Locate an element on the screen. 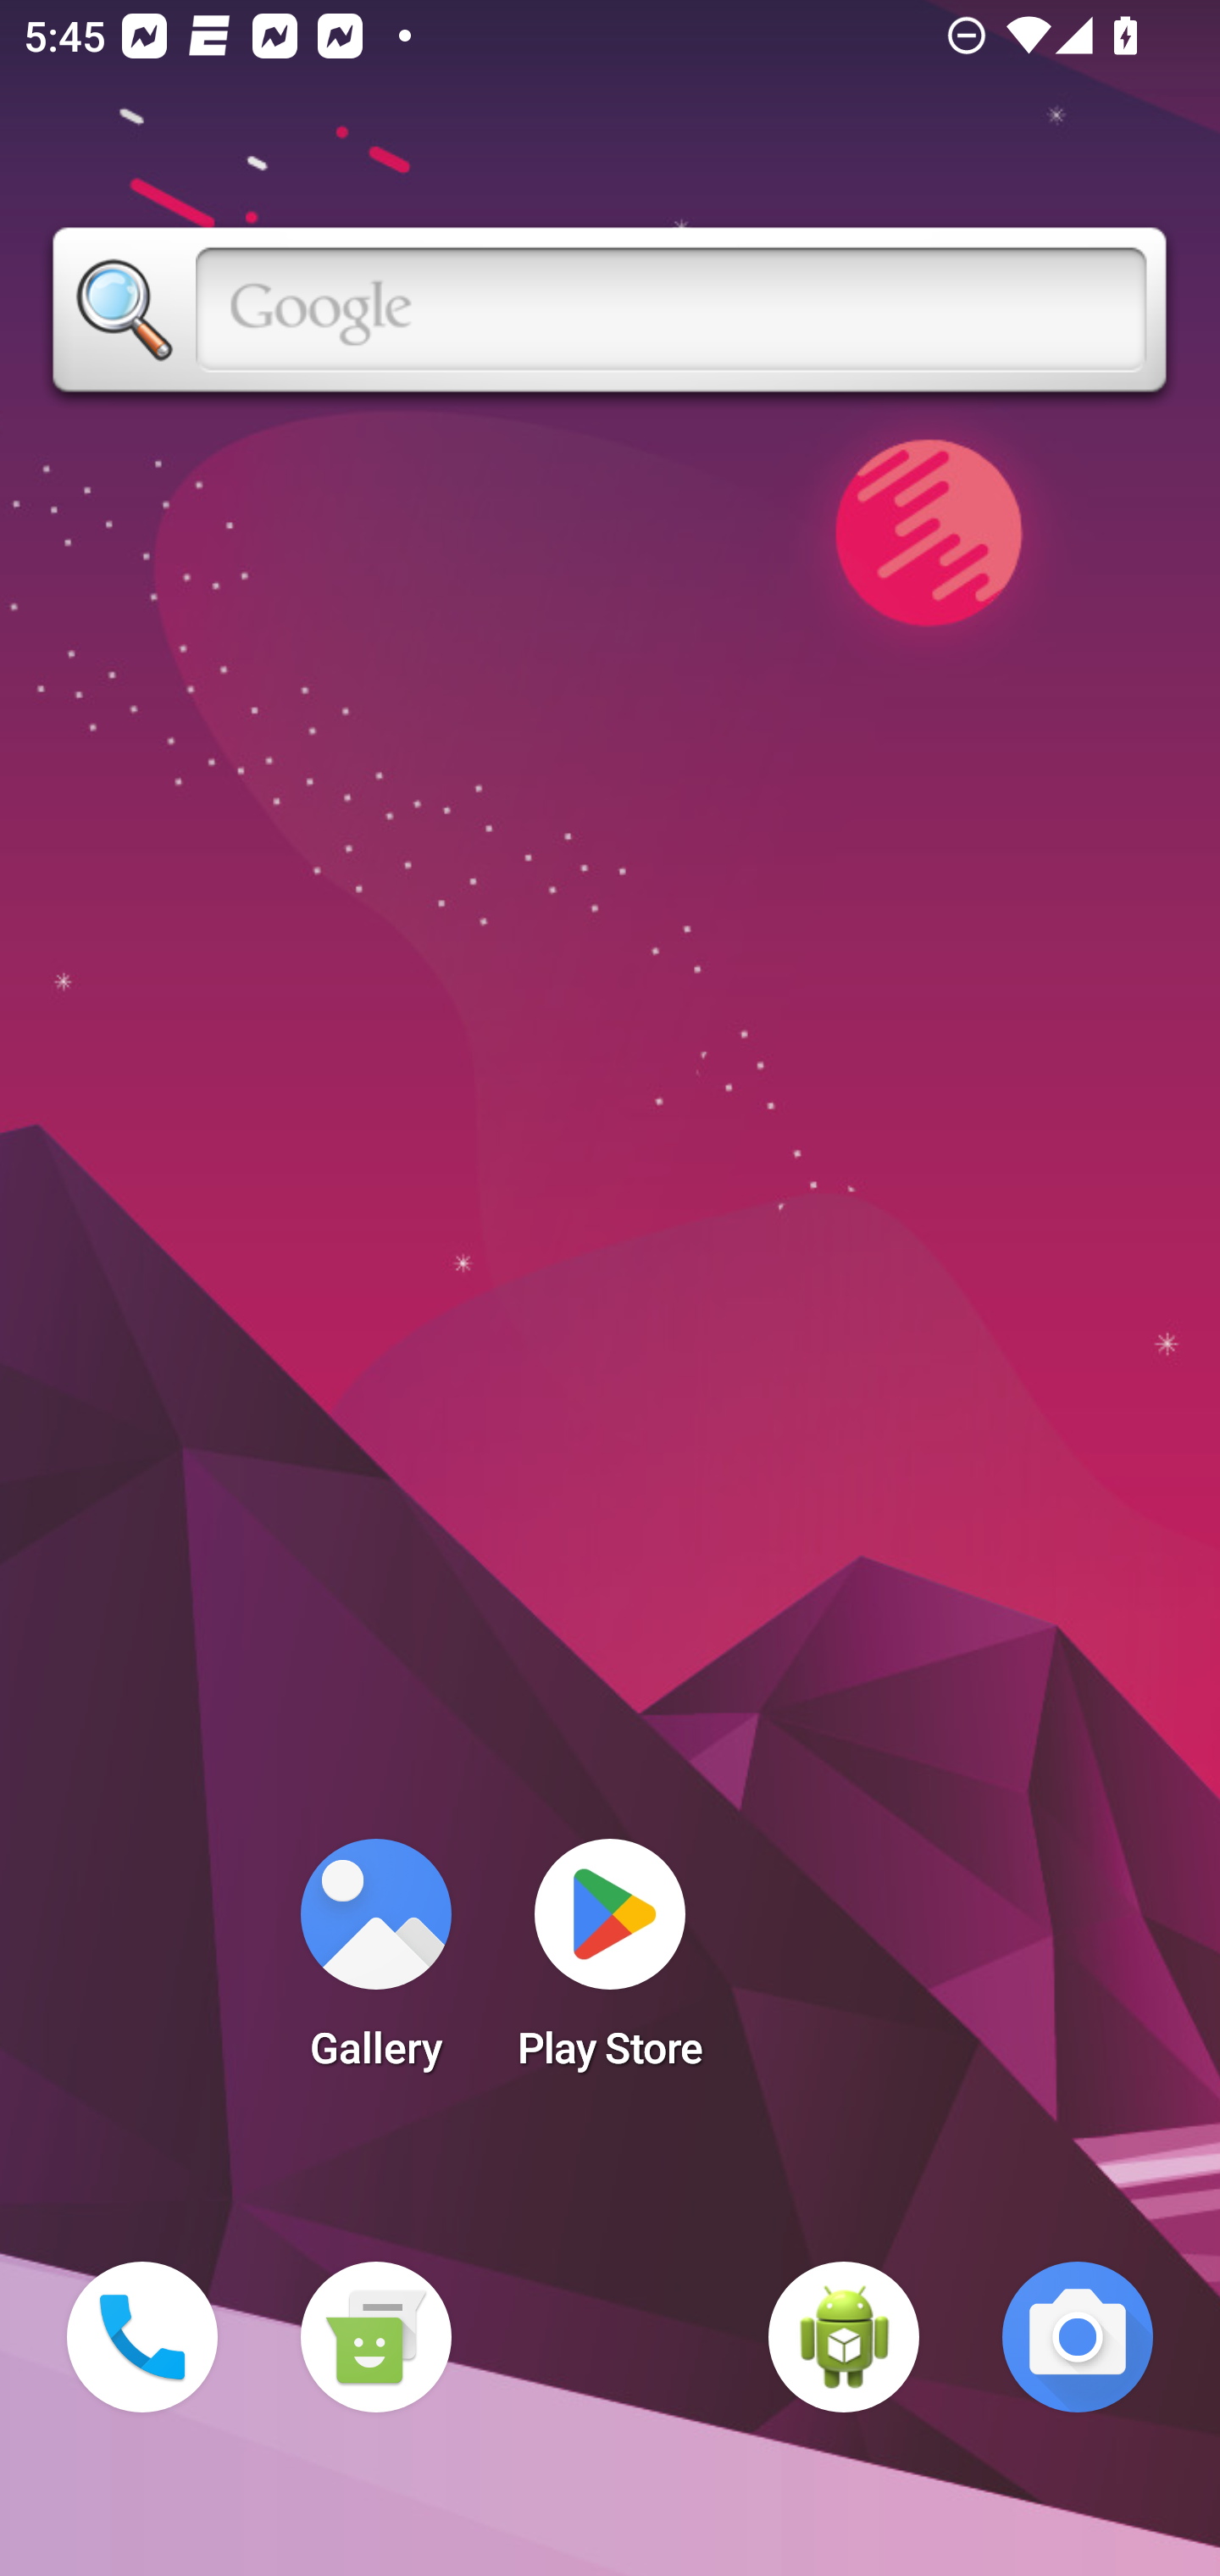 The height and width of the screenshot is (2576, 1220). Messaging is located at coordinates (375, 2337).